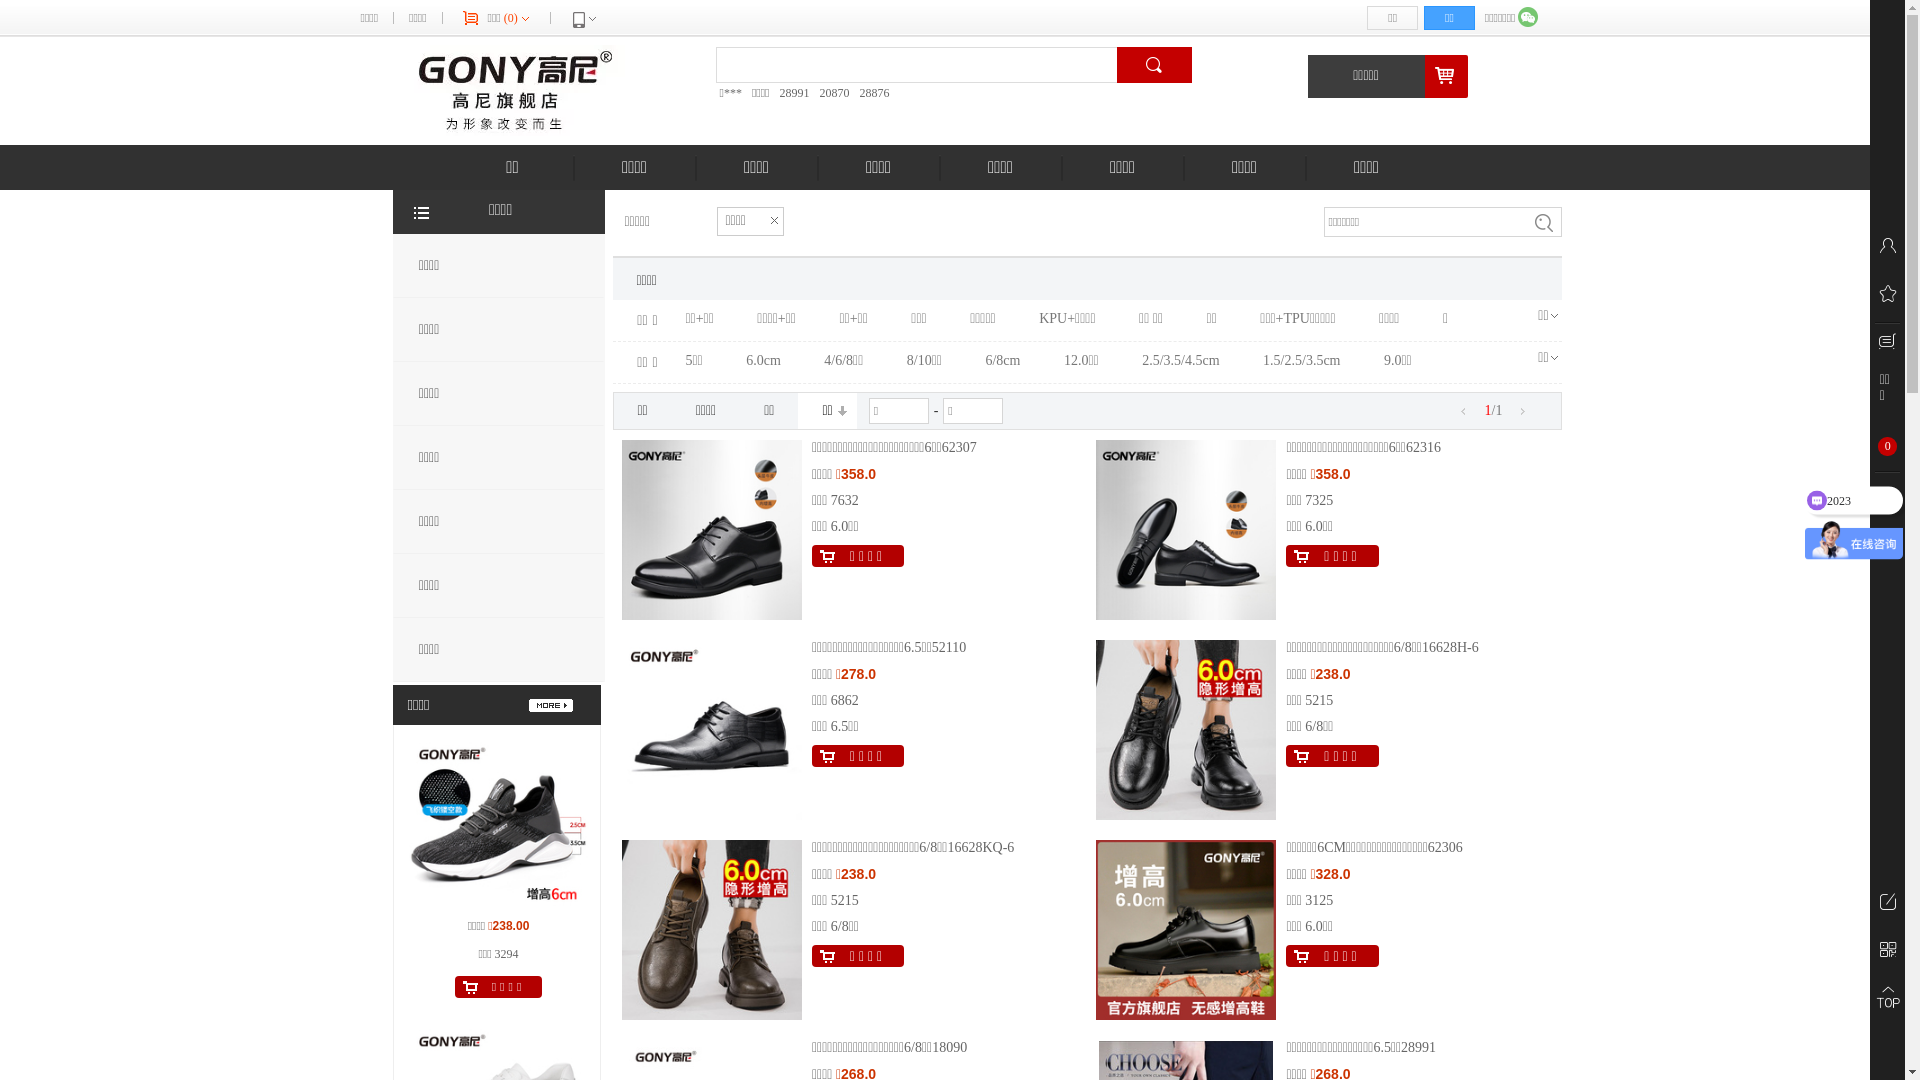 The image size is (1920, 1080). I want to click on 28991, so click(794, 93).